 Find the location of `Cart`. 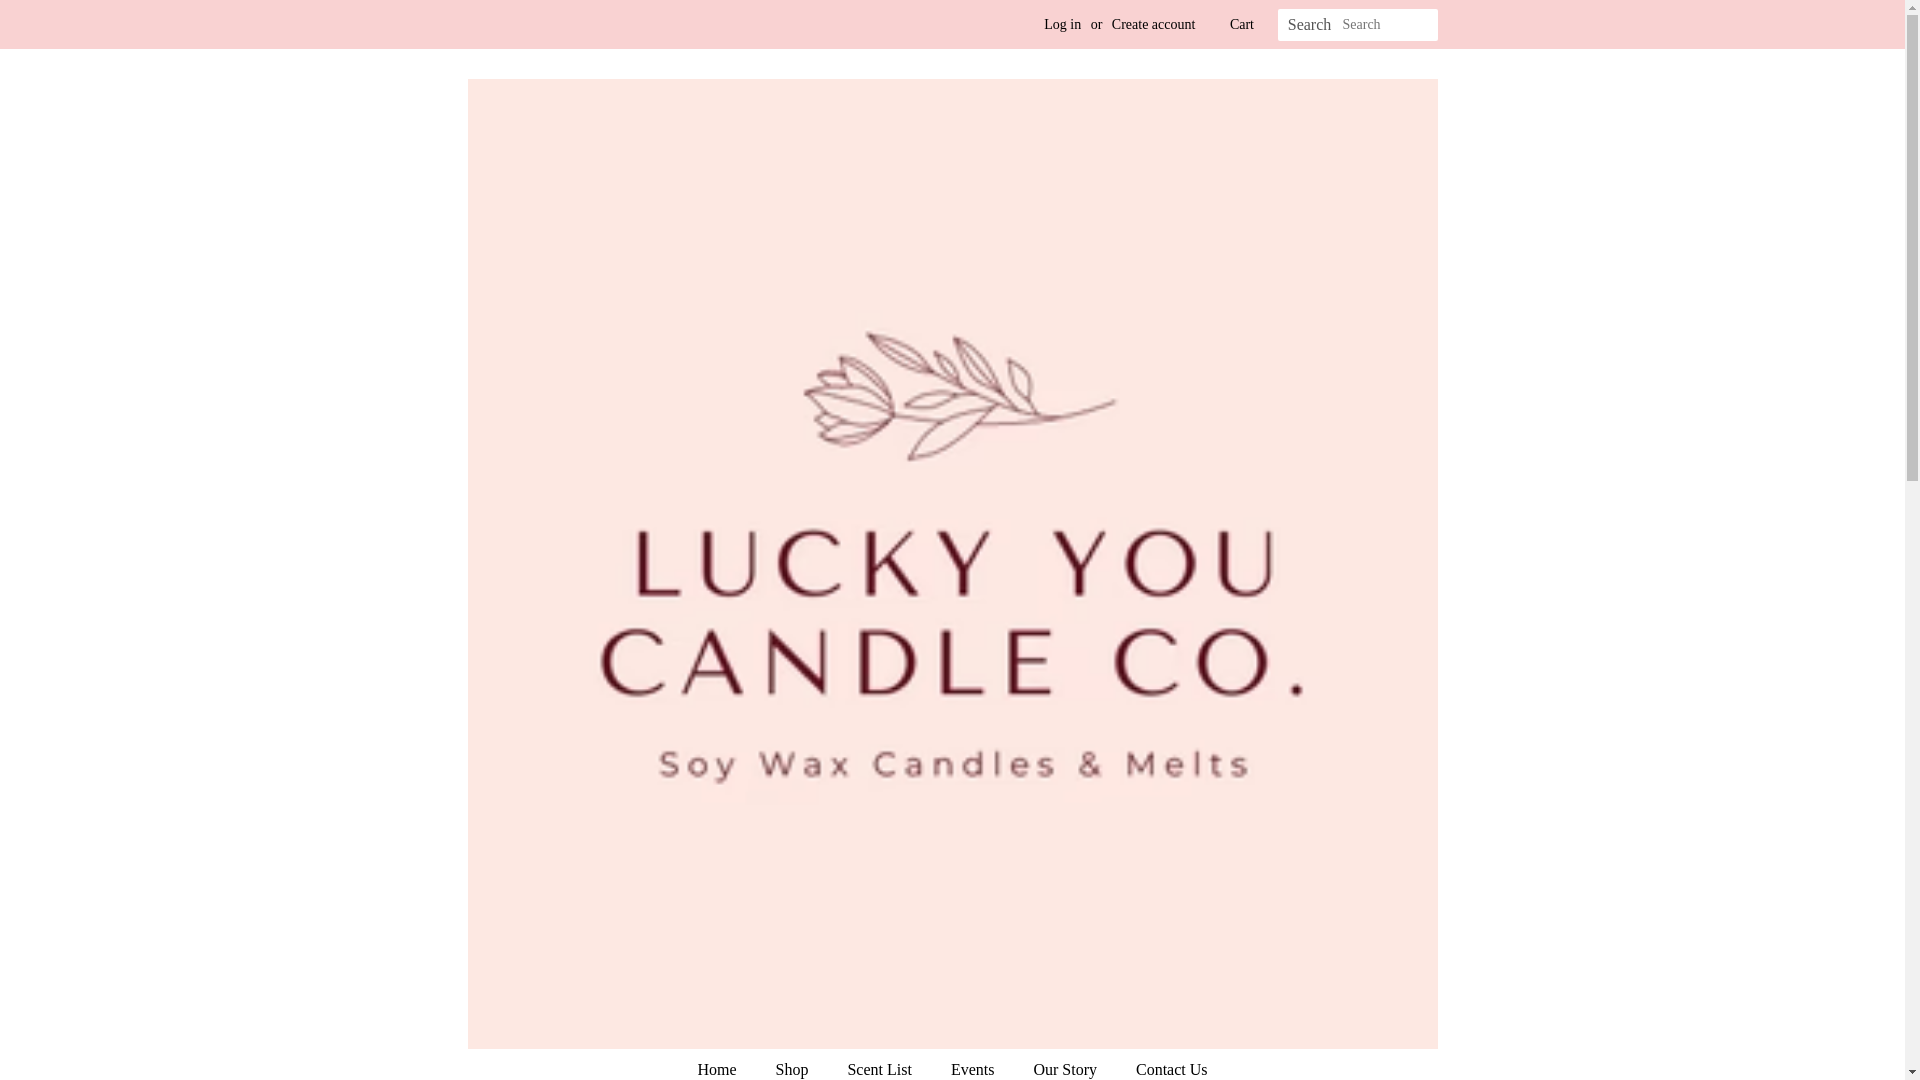

Cart is located at coordinates (1242, 24).